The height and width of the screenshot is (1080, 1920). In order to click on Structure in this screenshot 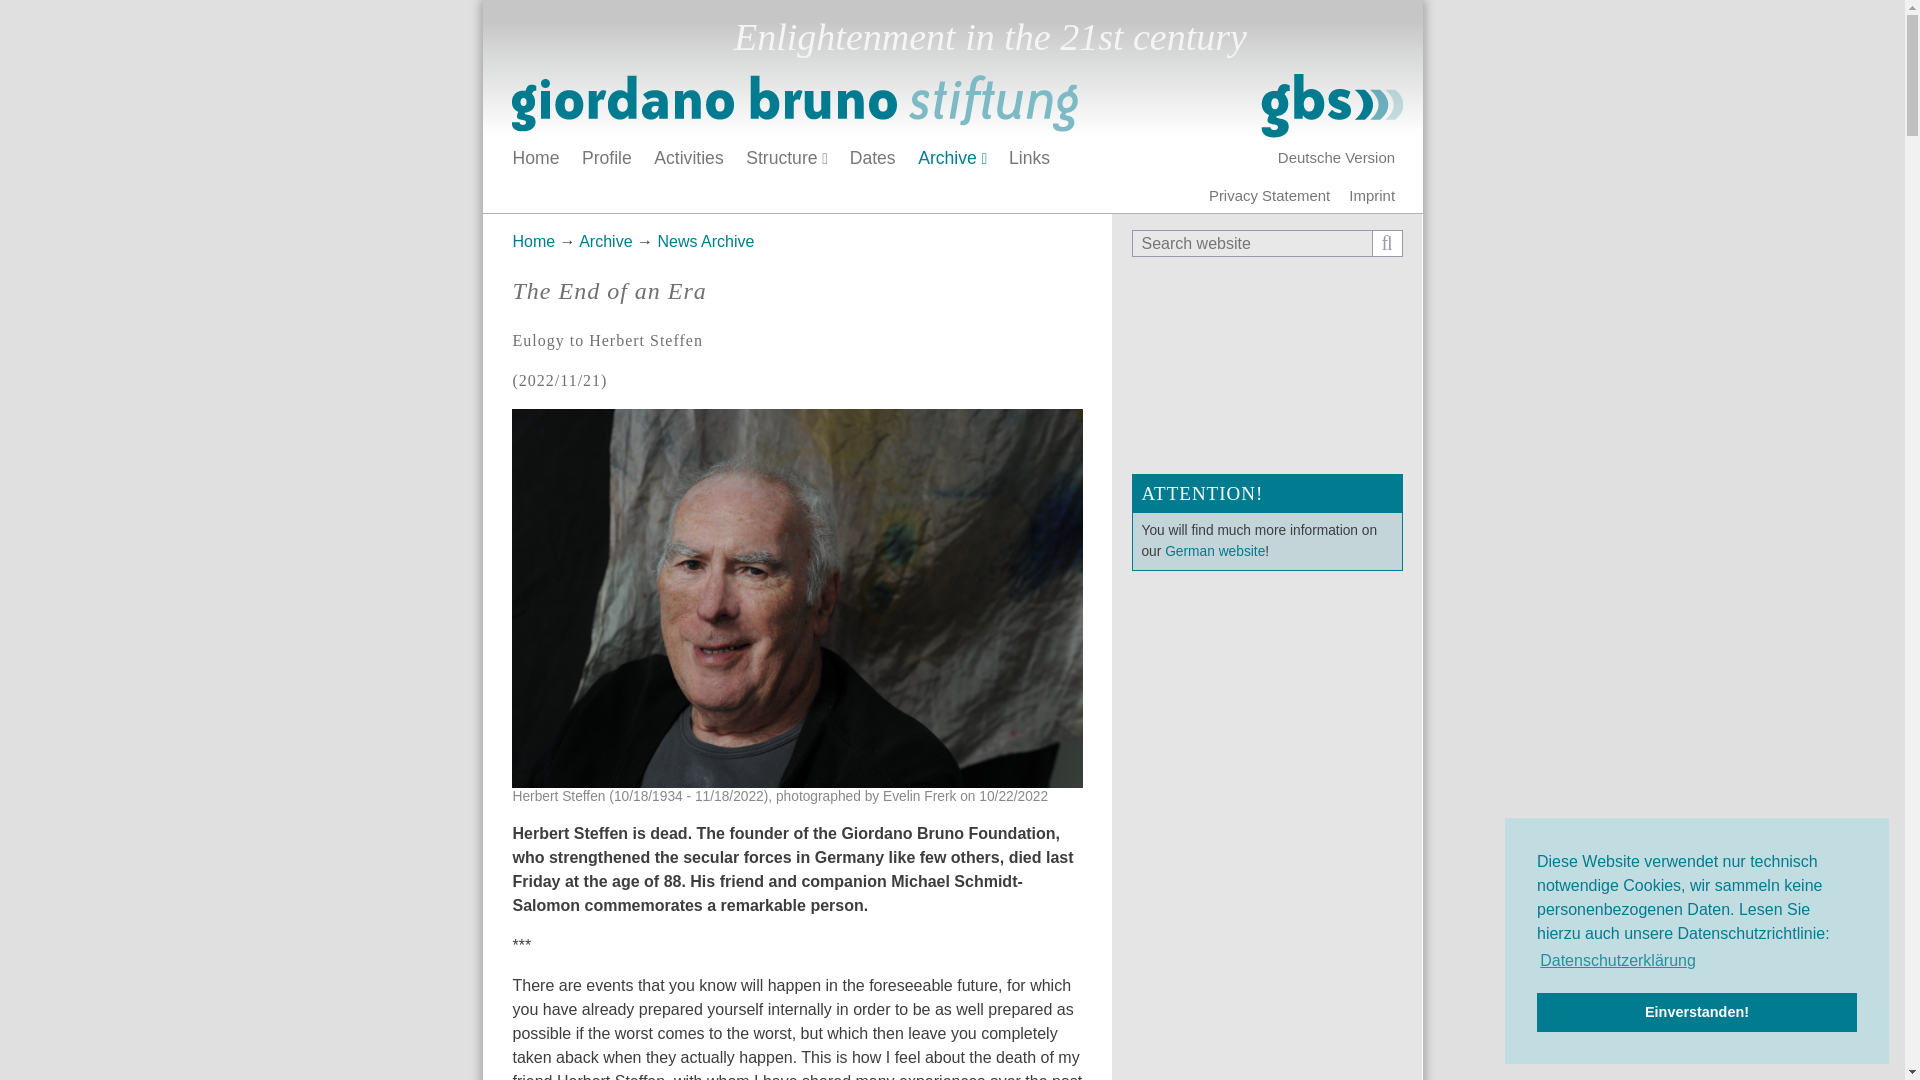, I will do `click(786, 158)`.